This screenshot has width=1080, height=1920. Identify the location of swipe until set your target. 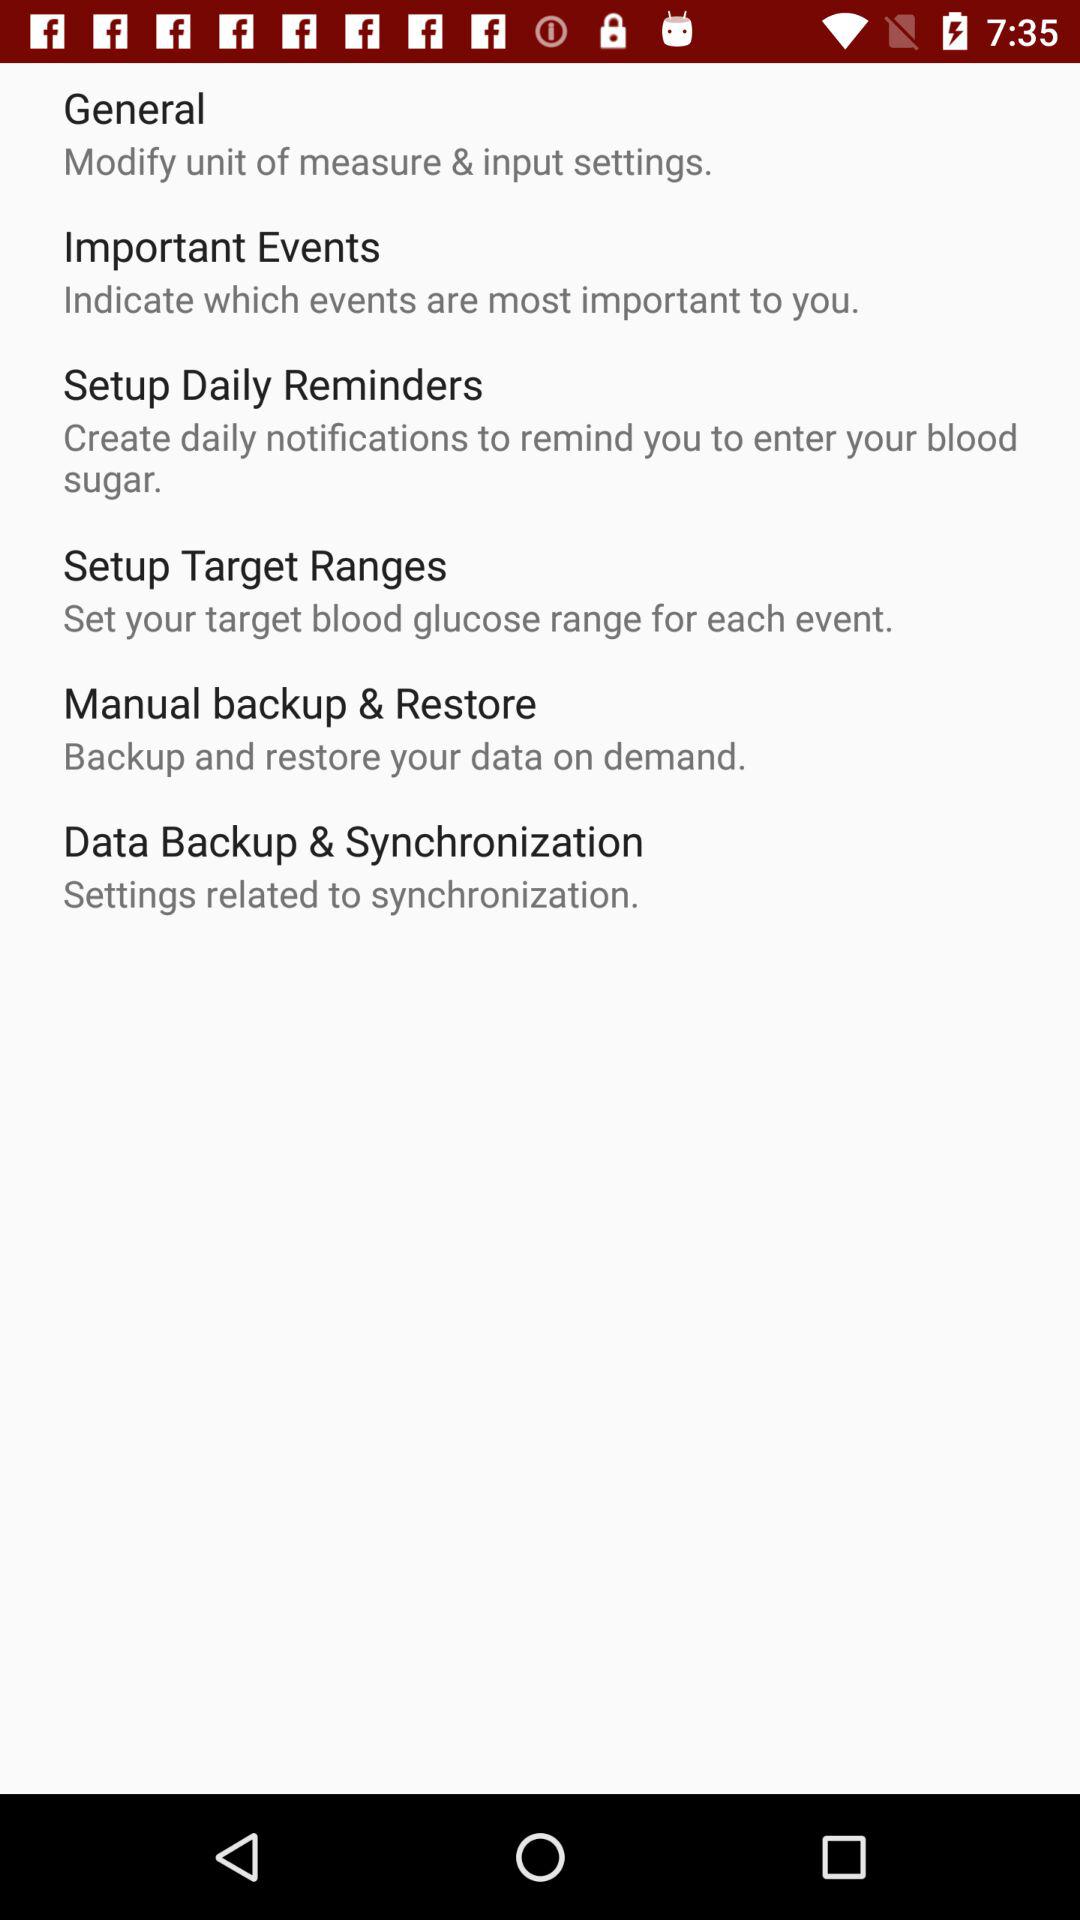
(478, 616).